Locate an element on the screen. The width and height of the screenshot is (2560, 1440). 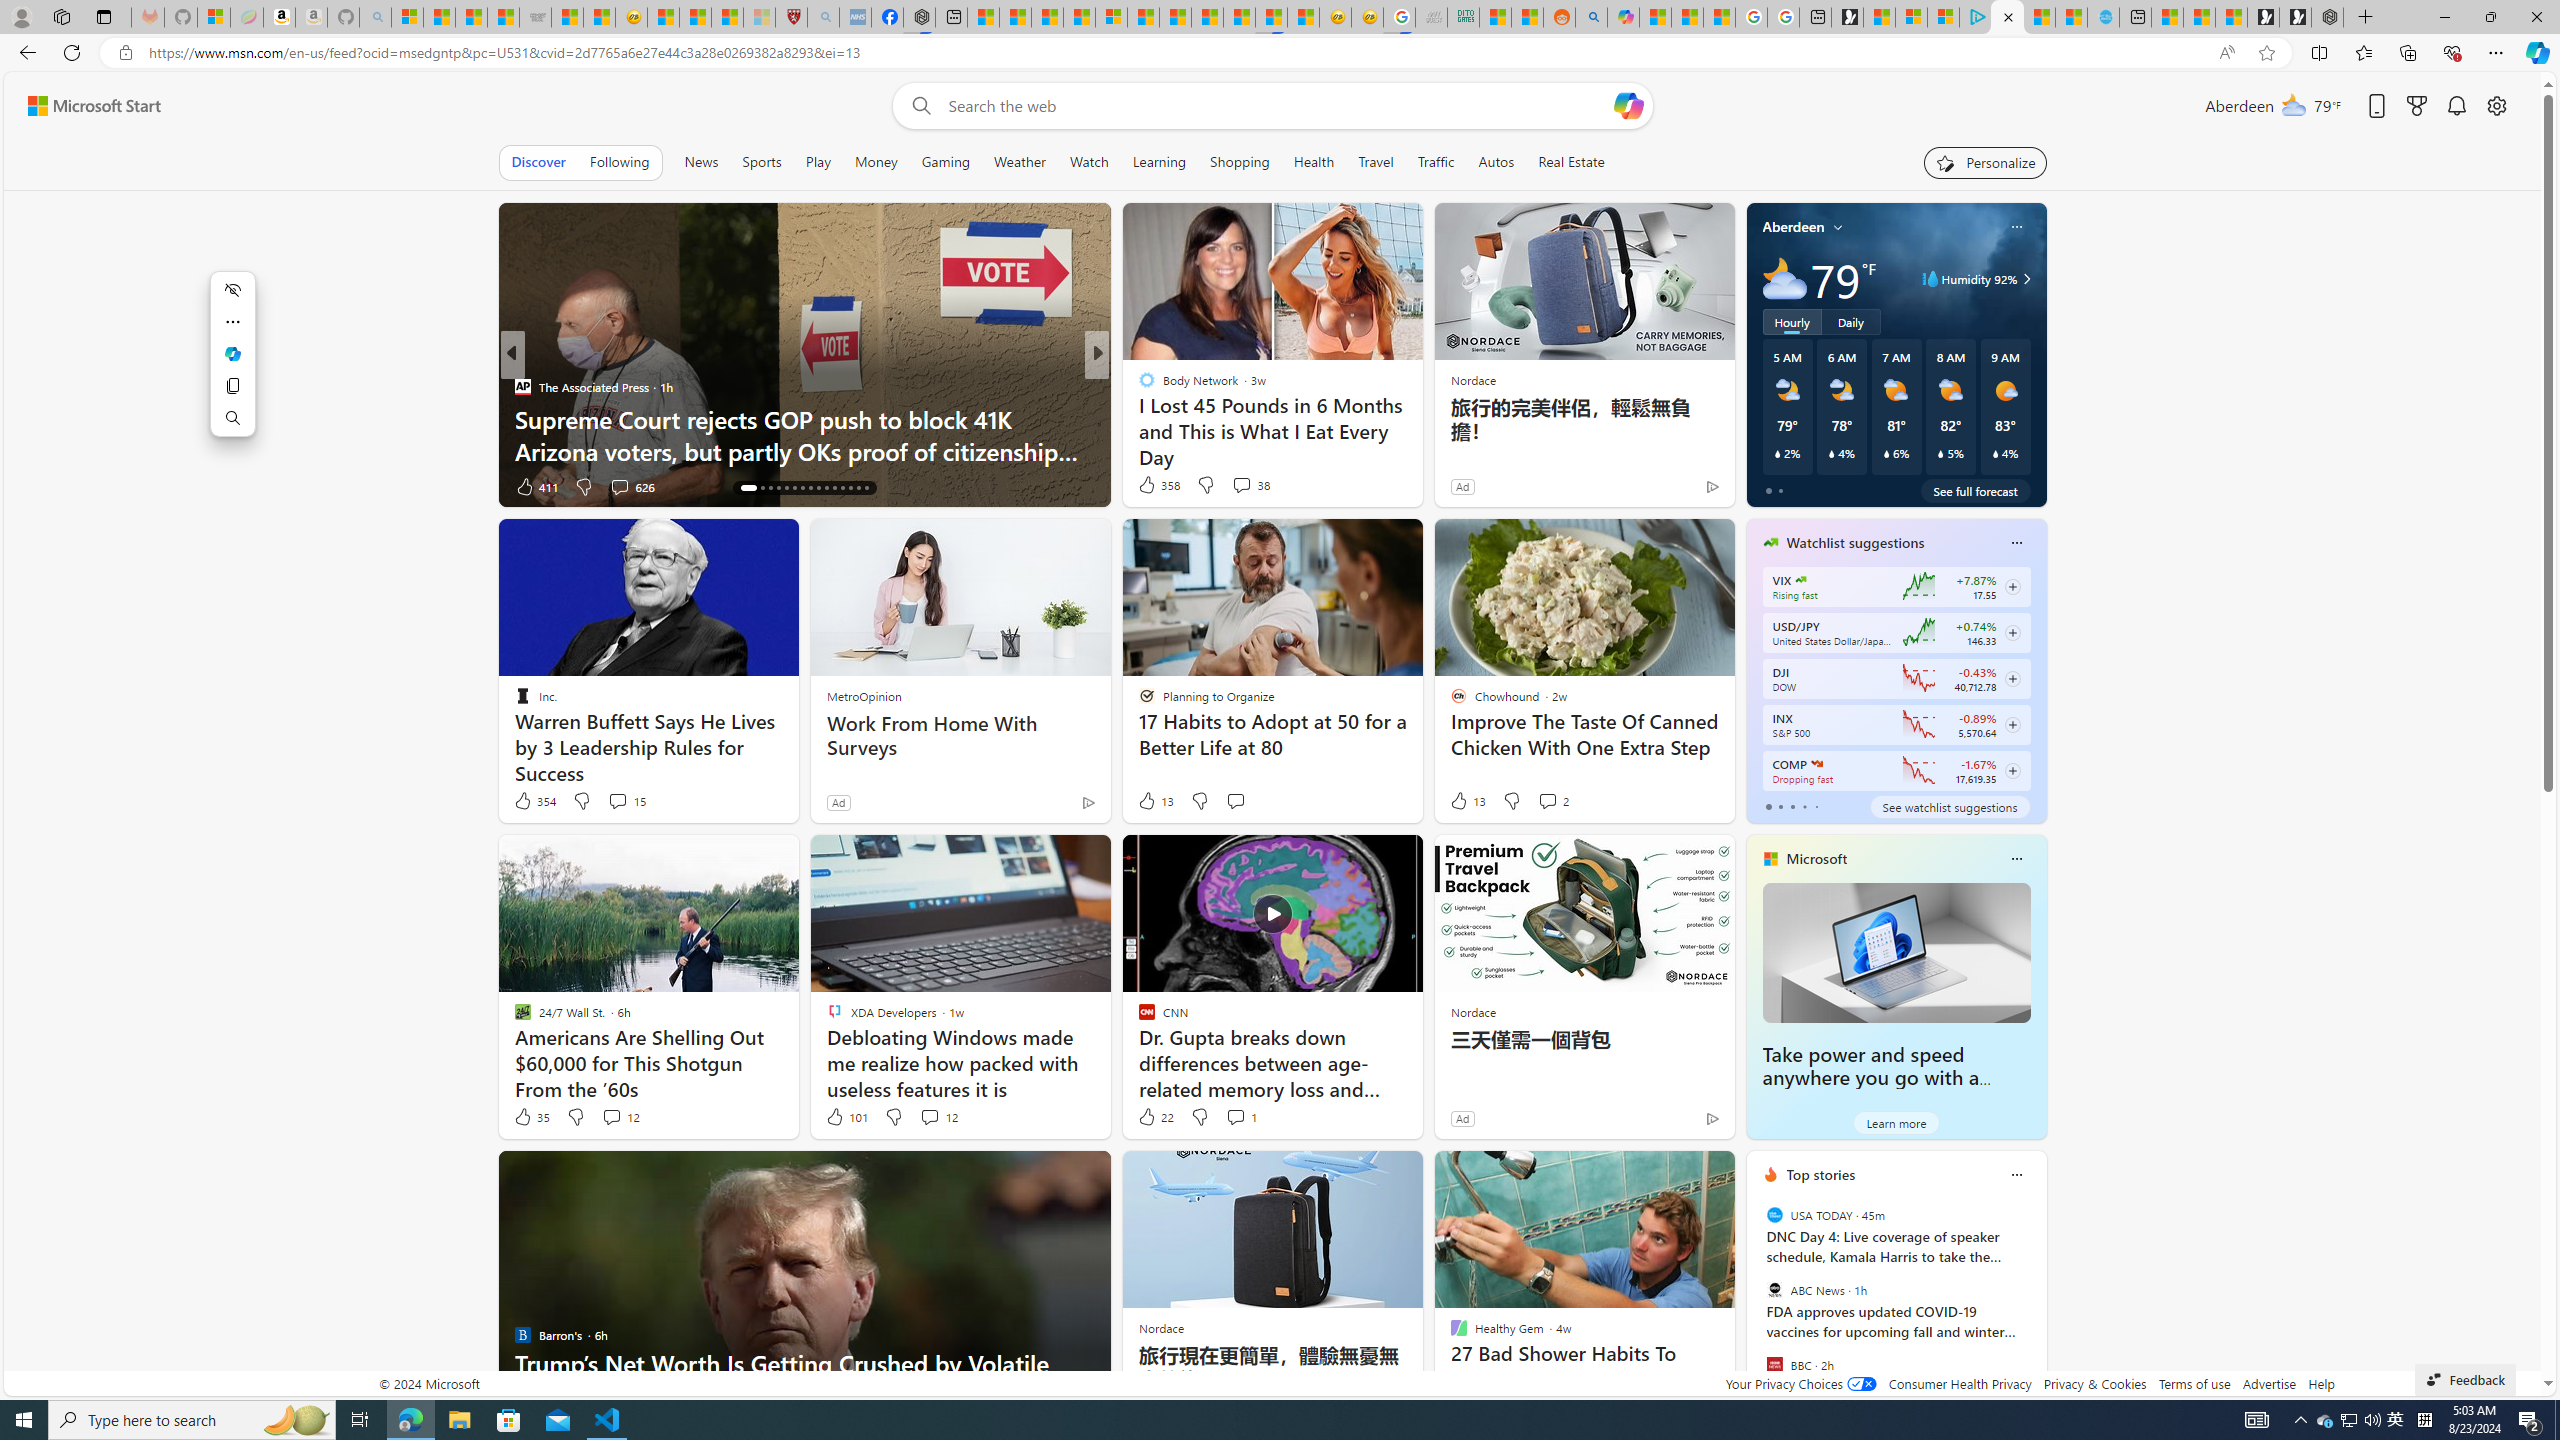
Your Privacy Choices is located at coordinates (1800, 1384).